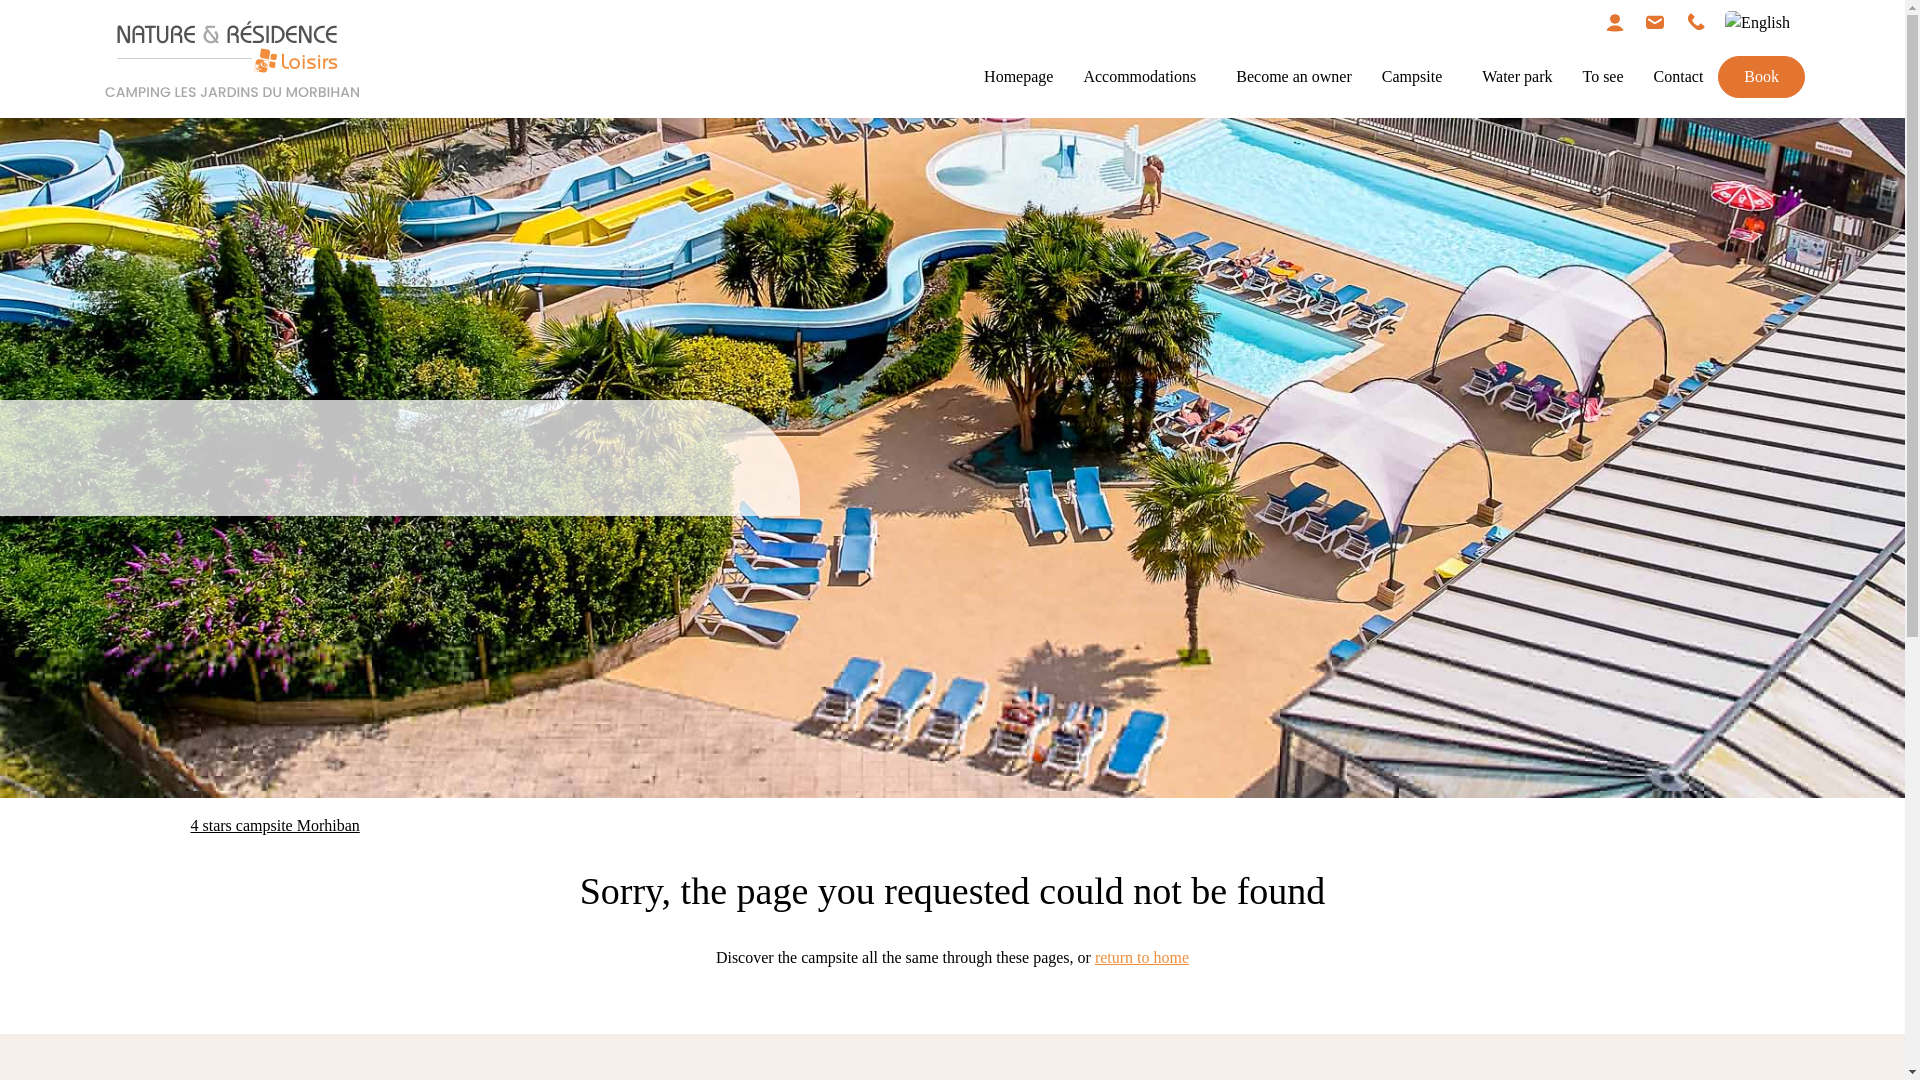  What do you see at coordinates (1412, 76) in the screenshot?
I see `Campsite` at bounding box center [1412, 76].